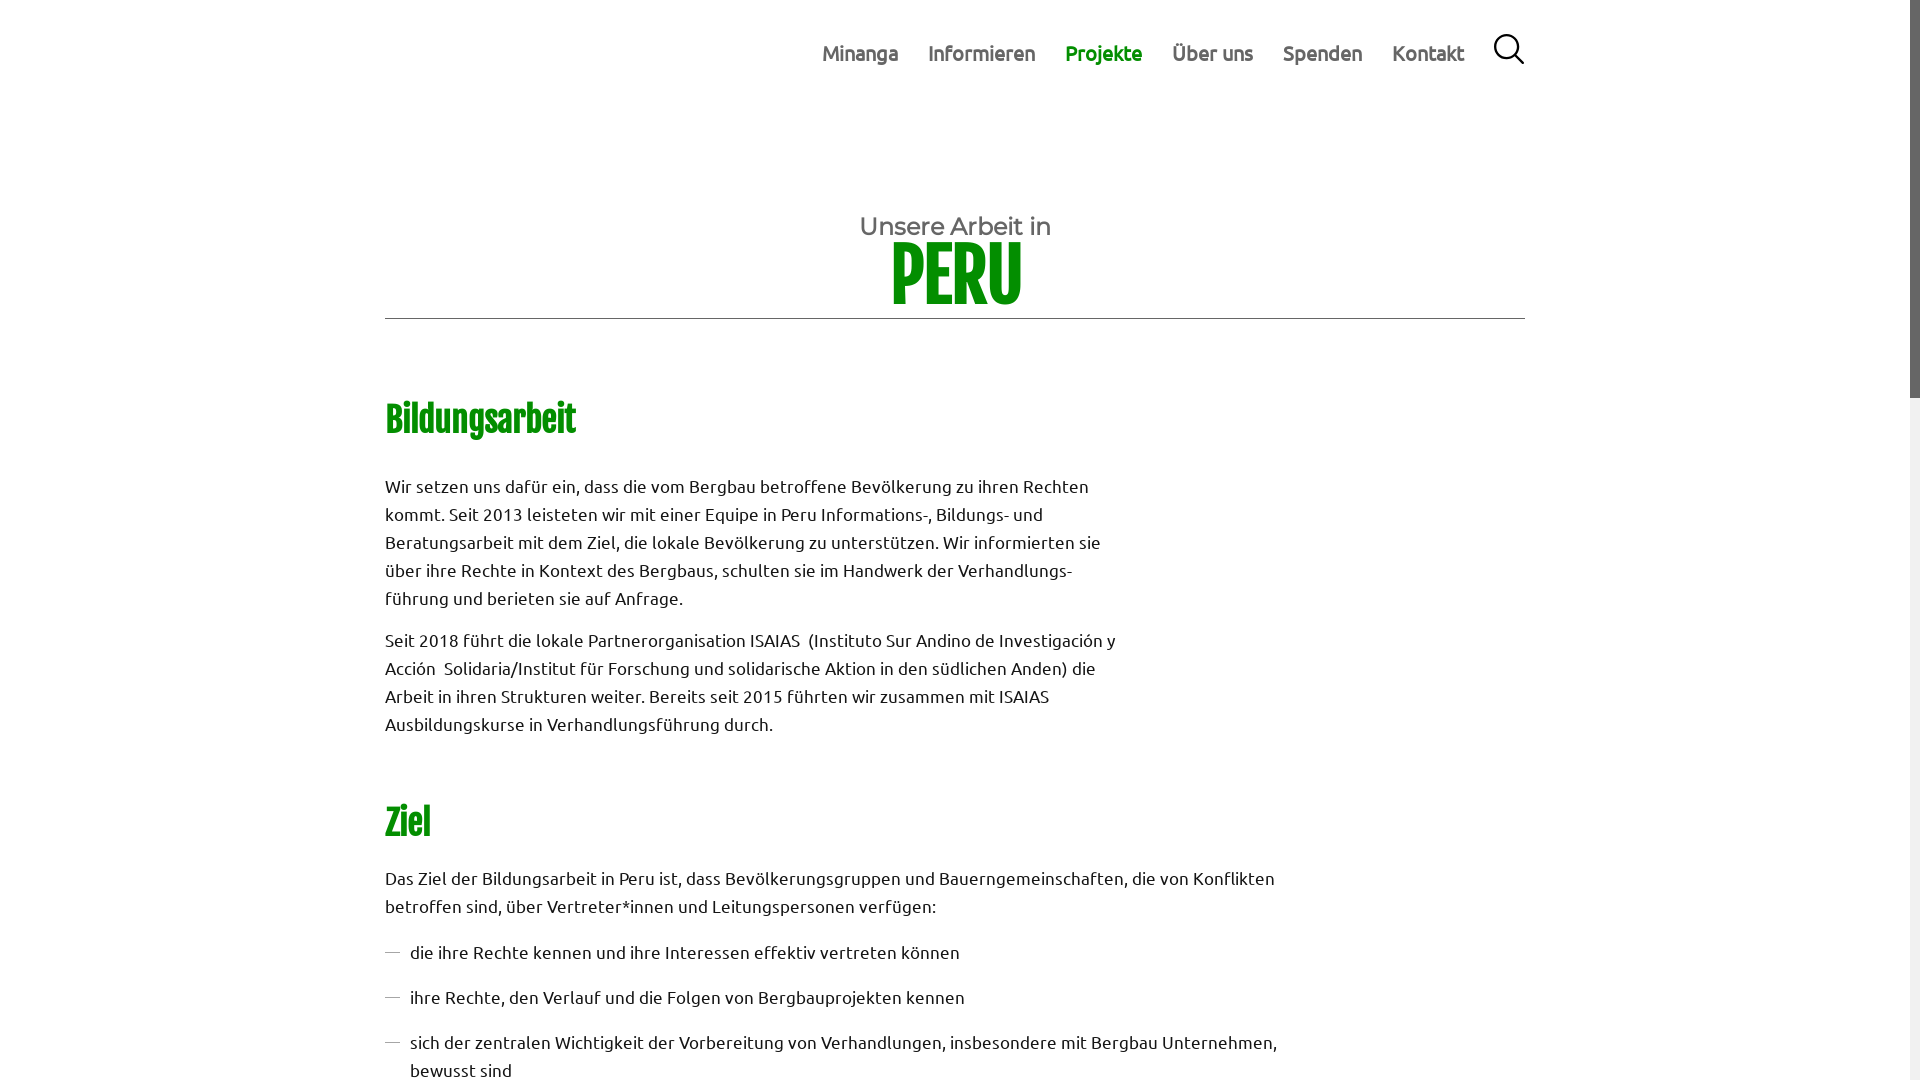  What do you see at coordinates (1322, 53) in the screenshot?
I see `Spenden` at bounding box center [1322, 53].